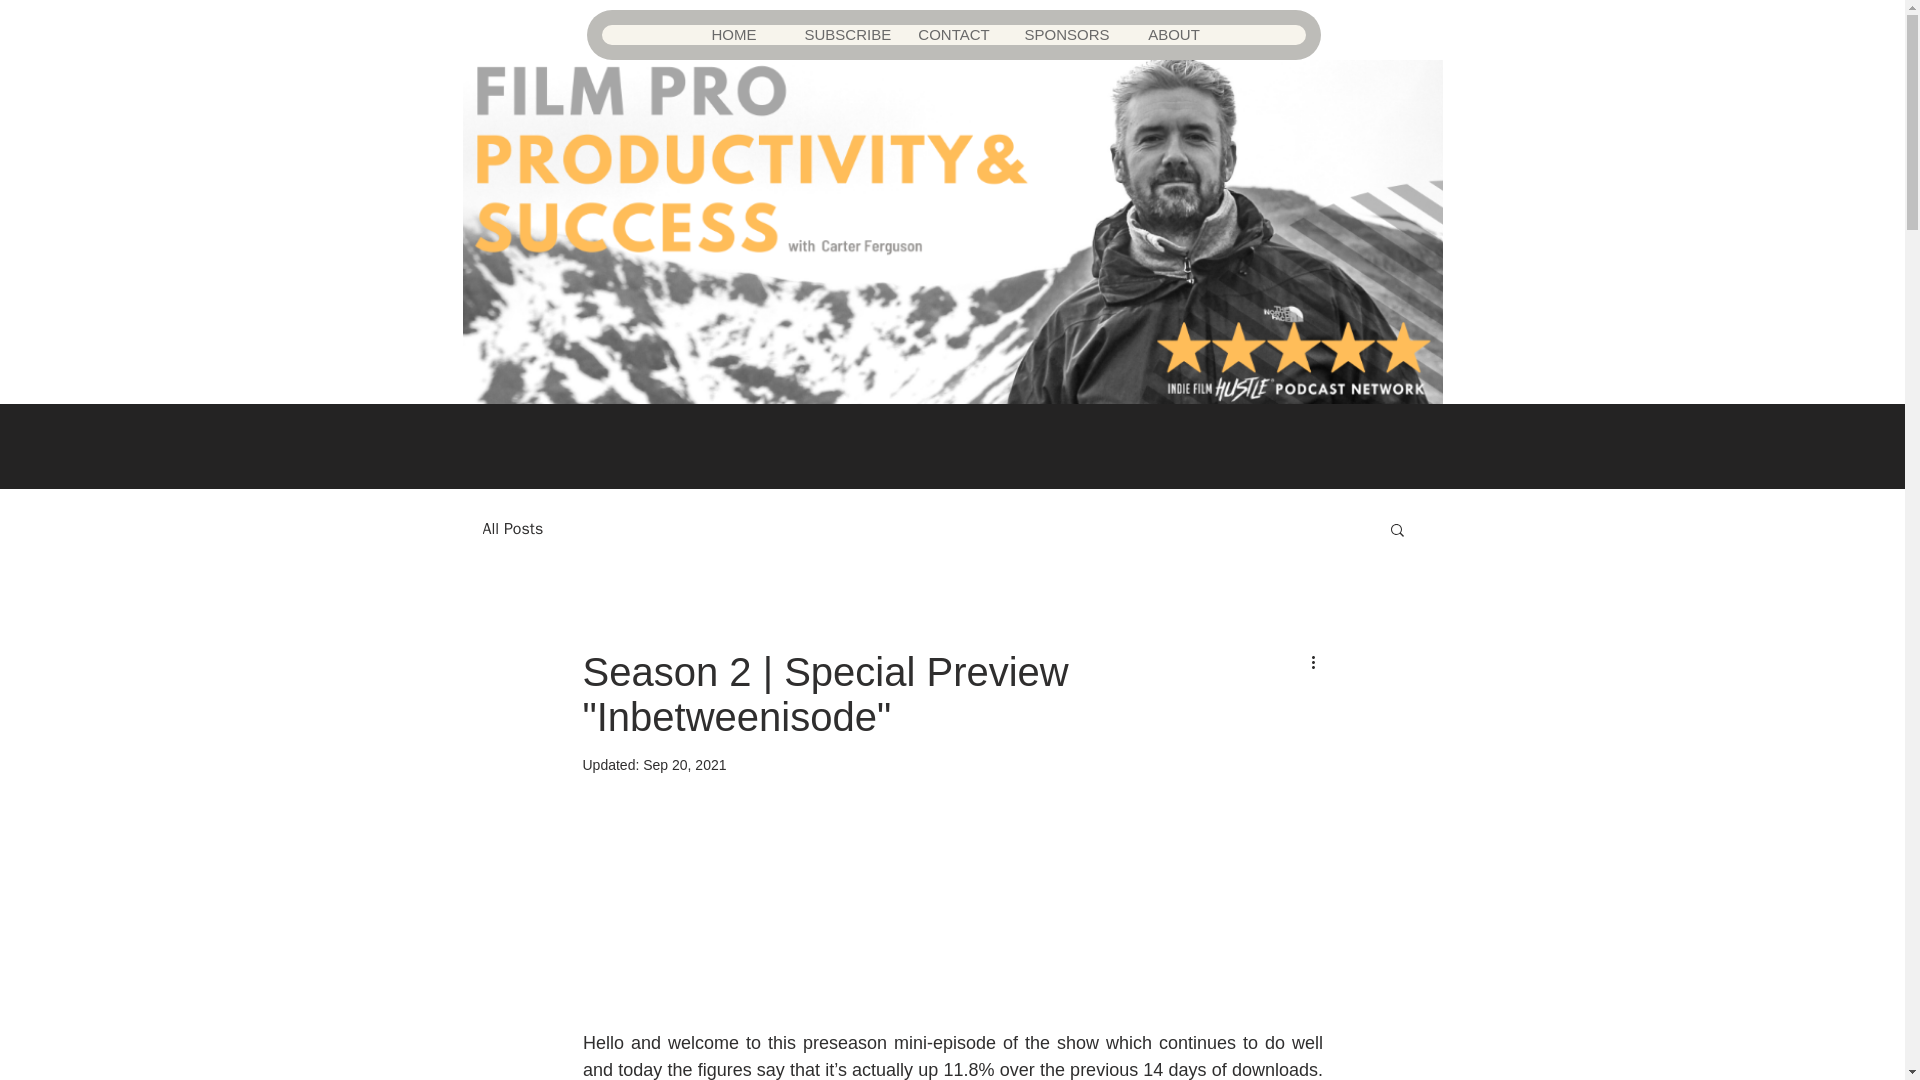 This screenshot has width=1920, height=1080. I want to click on SPONSORS, so click(1062, 34).